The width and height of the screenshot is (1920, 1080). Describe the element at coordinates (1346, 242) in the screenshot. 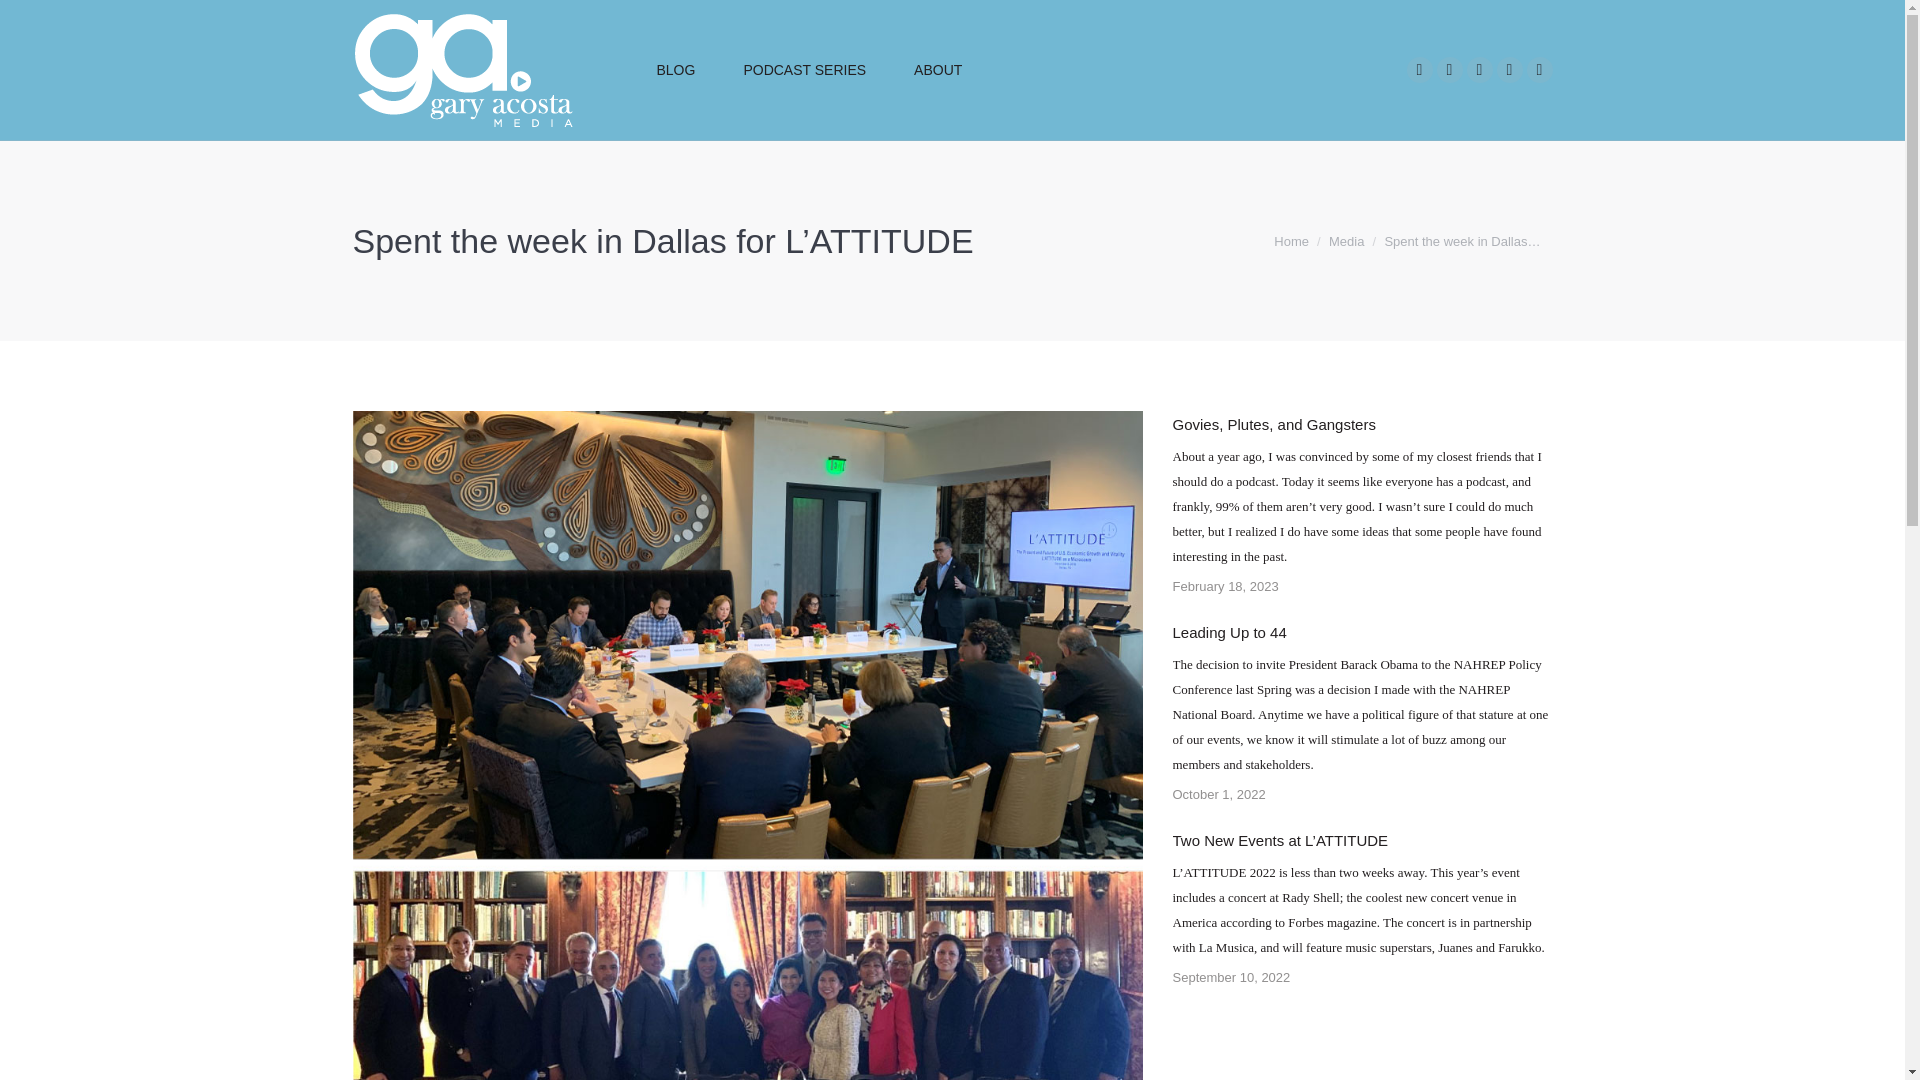

I see `Media` at that location.